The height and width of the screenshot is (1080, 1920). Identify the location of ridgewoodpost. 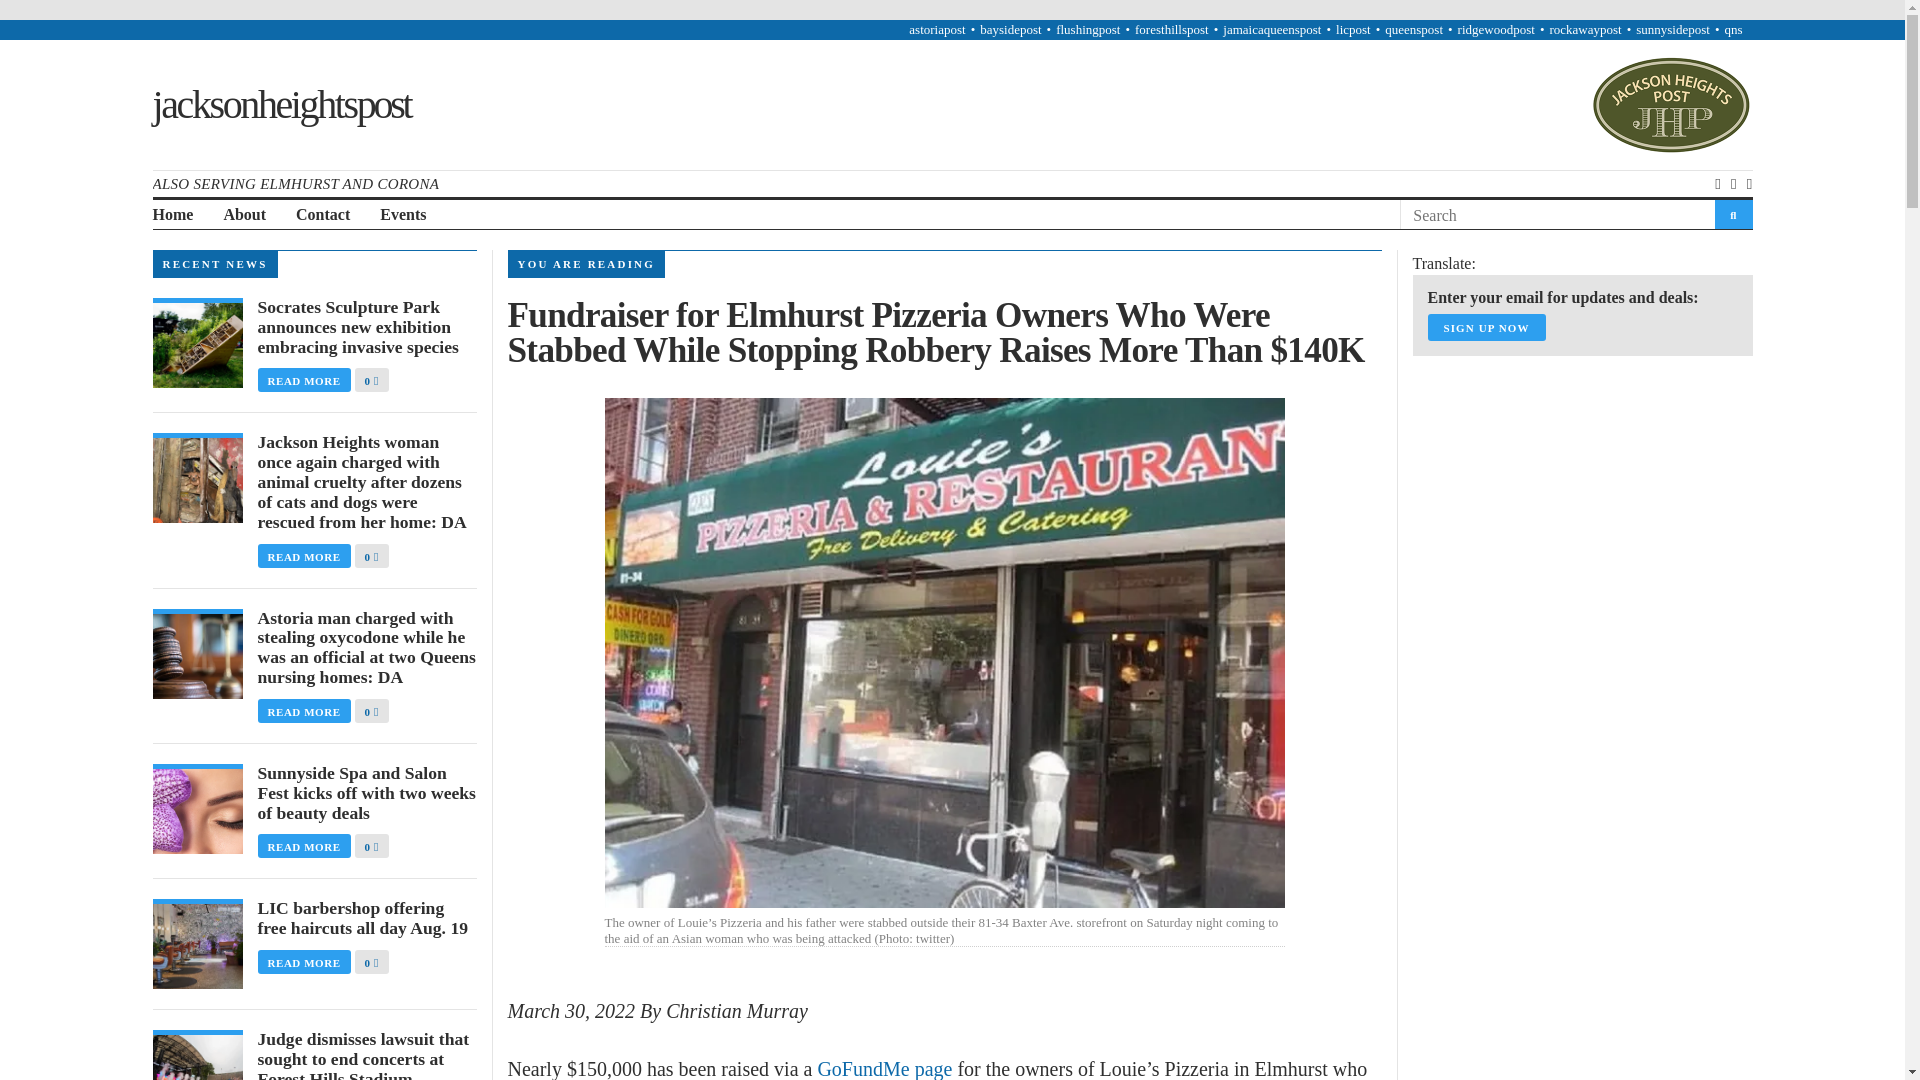
(1496, 28).